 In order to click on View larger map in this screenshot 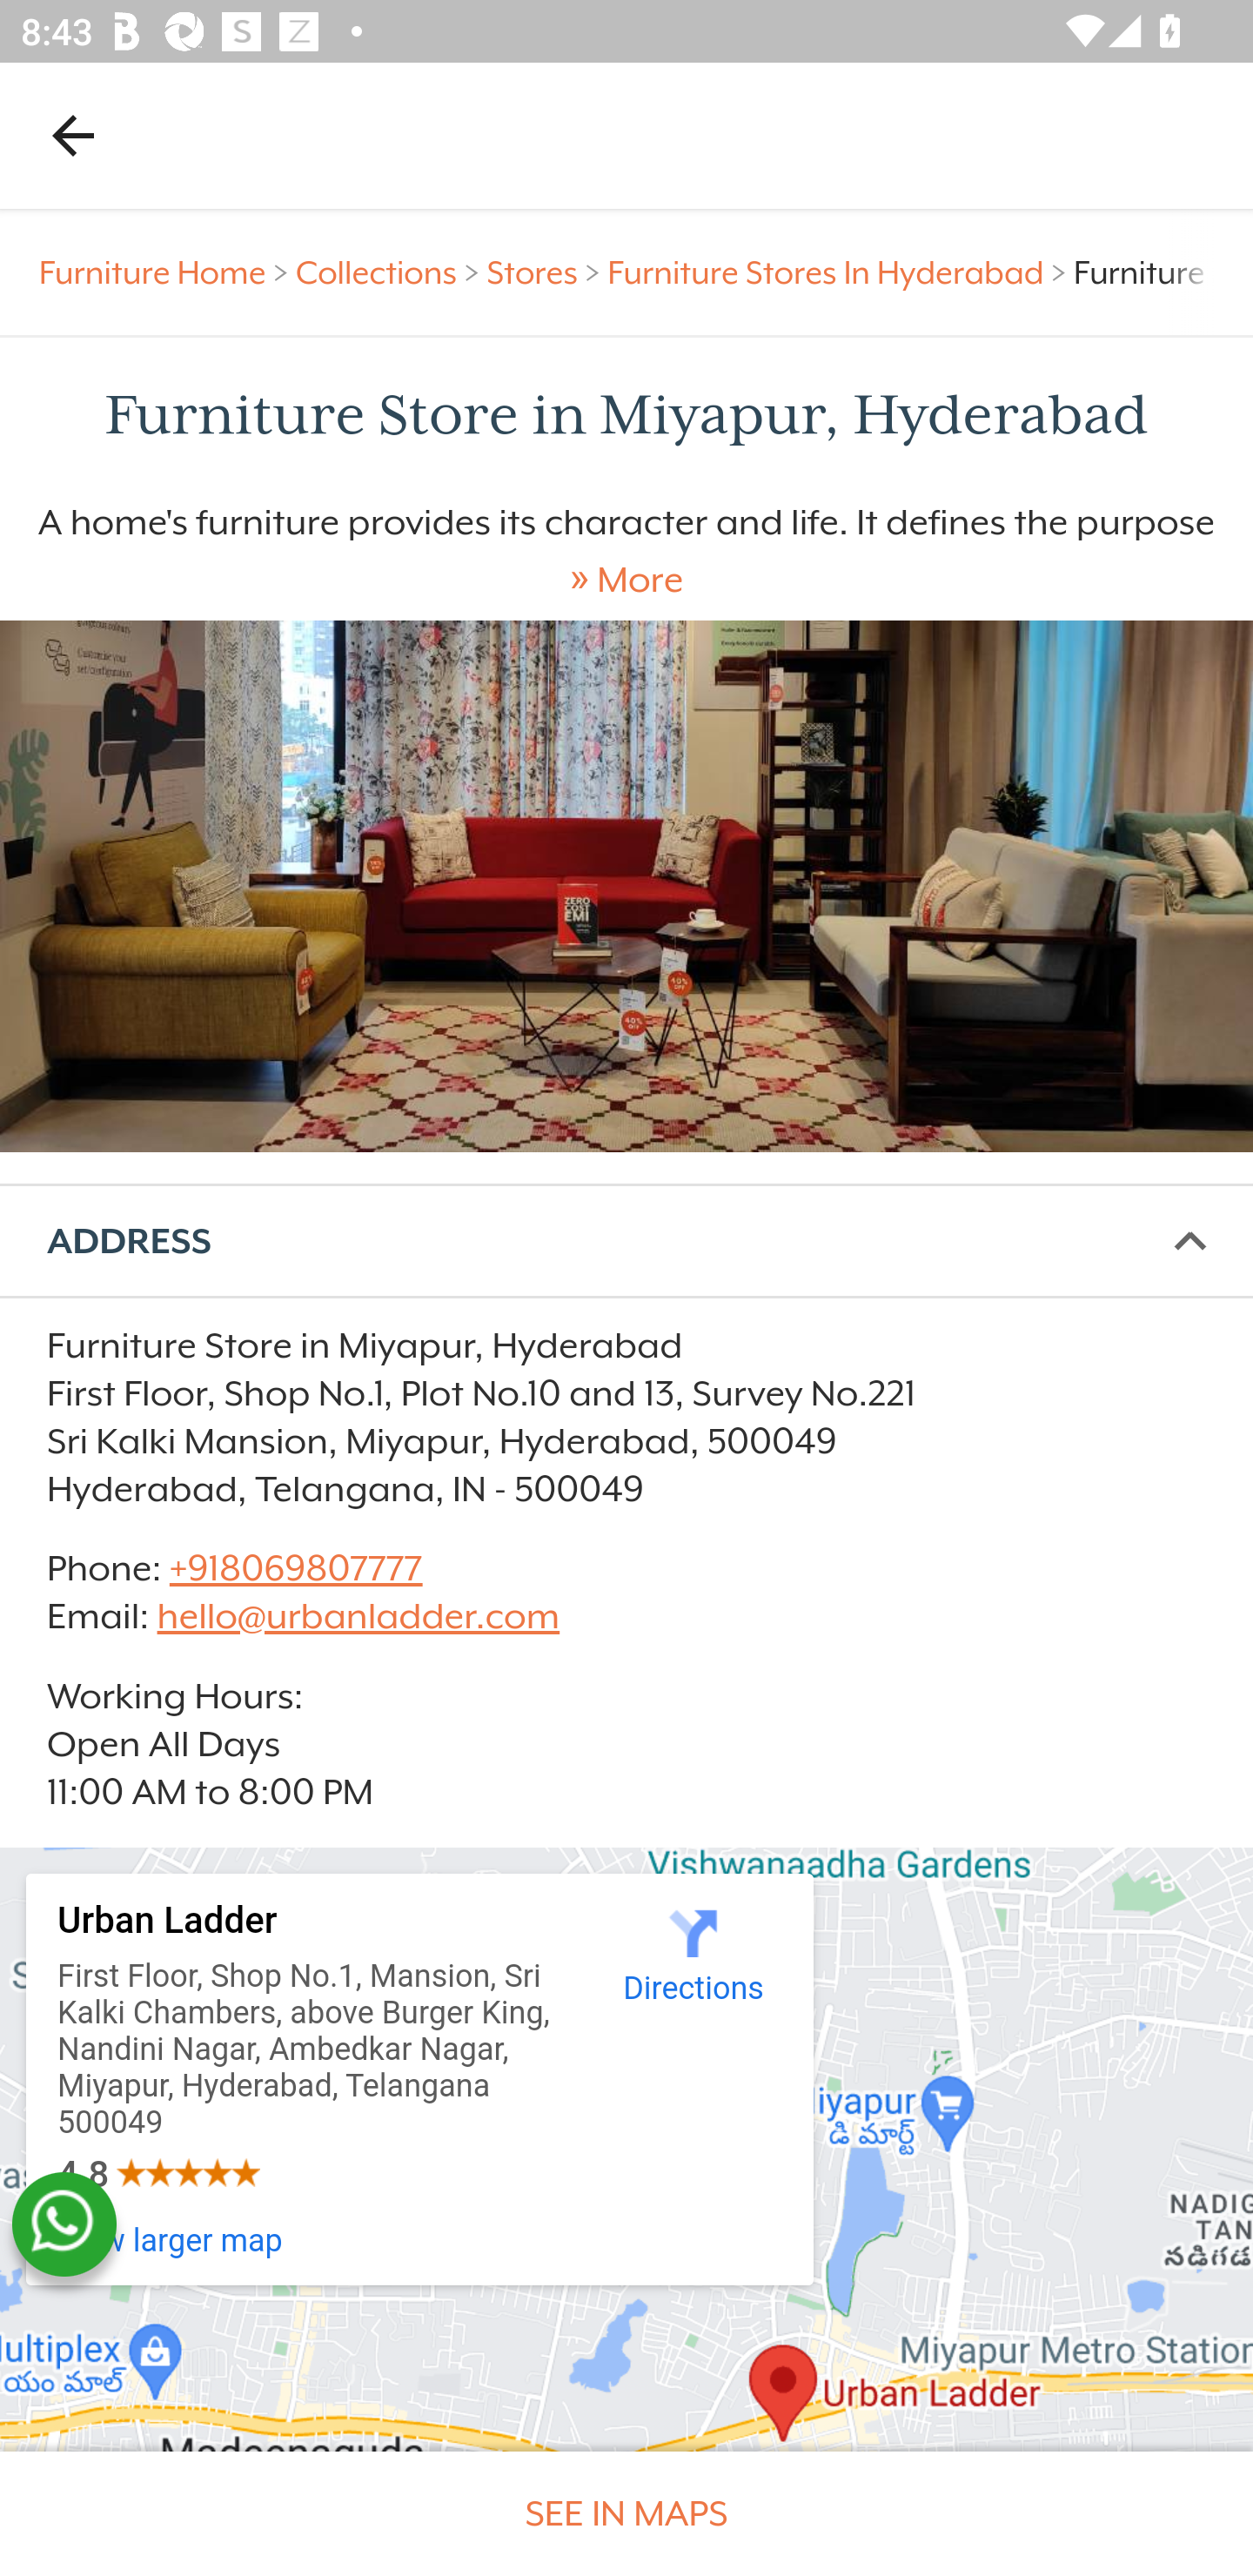, I will do `click(171, 2240)`.